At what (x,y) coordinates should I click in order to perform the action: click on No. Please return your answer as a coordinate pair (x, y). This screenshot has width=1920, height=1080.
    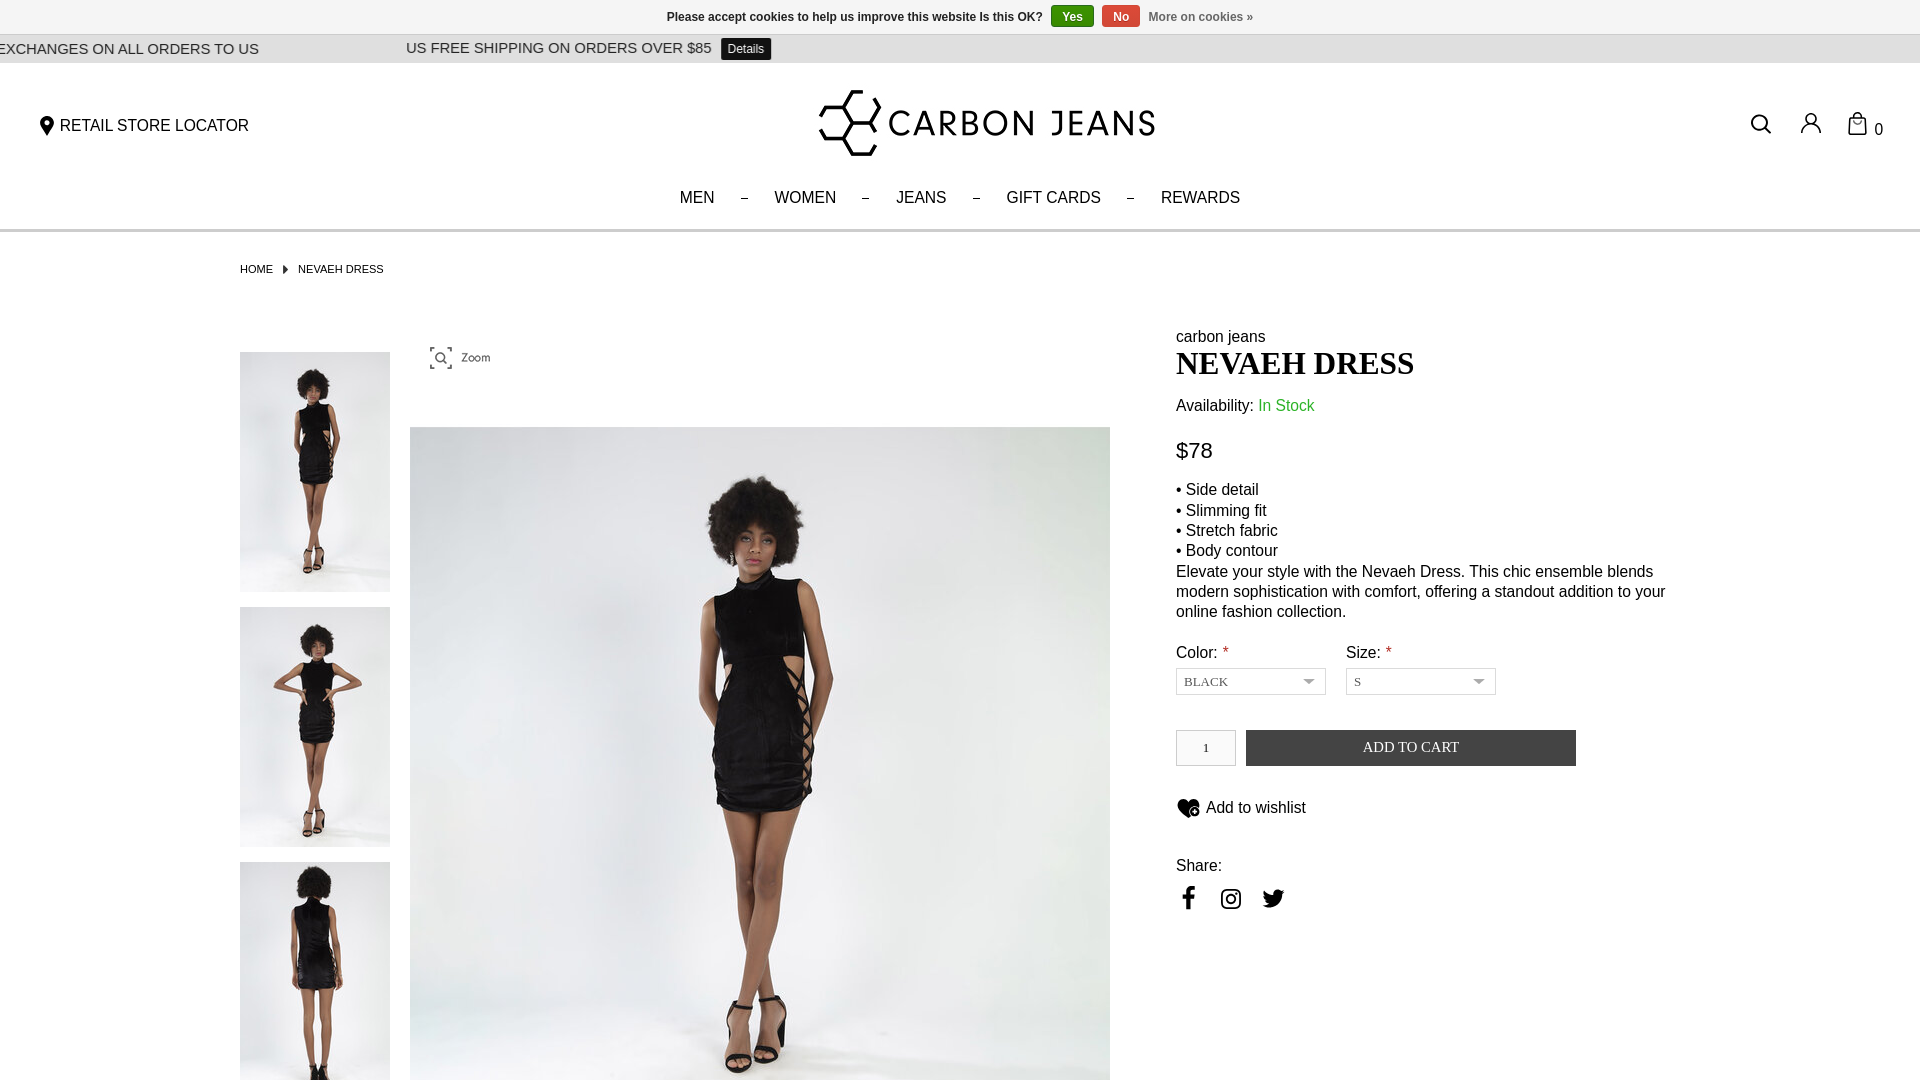
    Looking at the image, I should click on (1121, 16).